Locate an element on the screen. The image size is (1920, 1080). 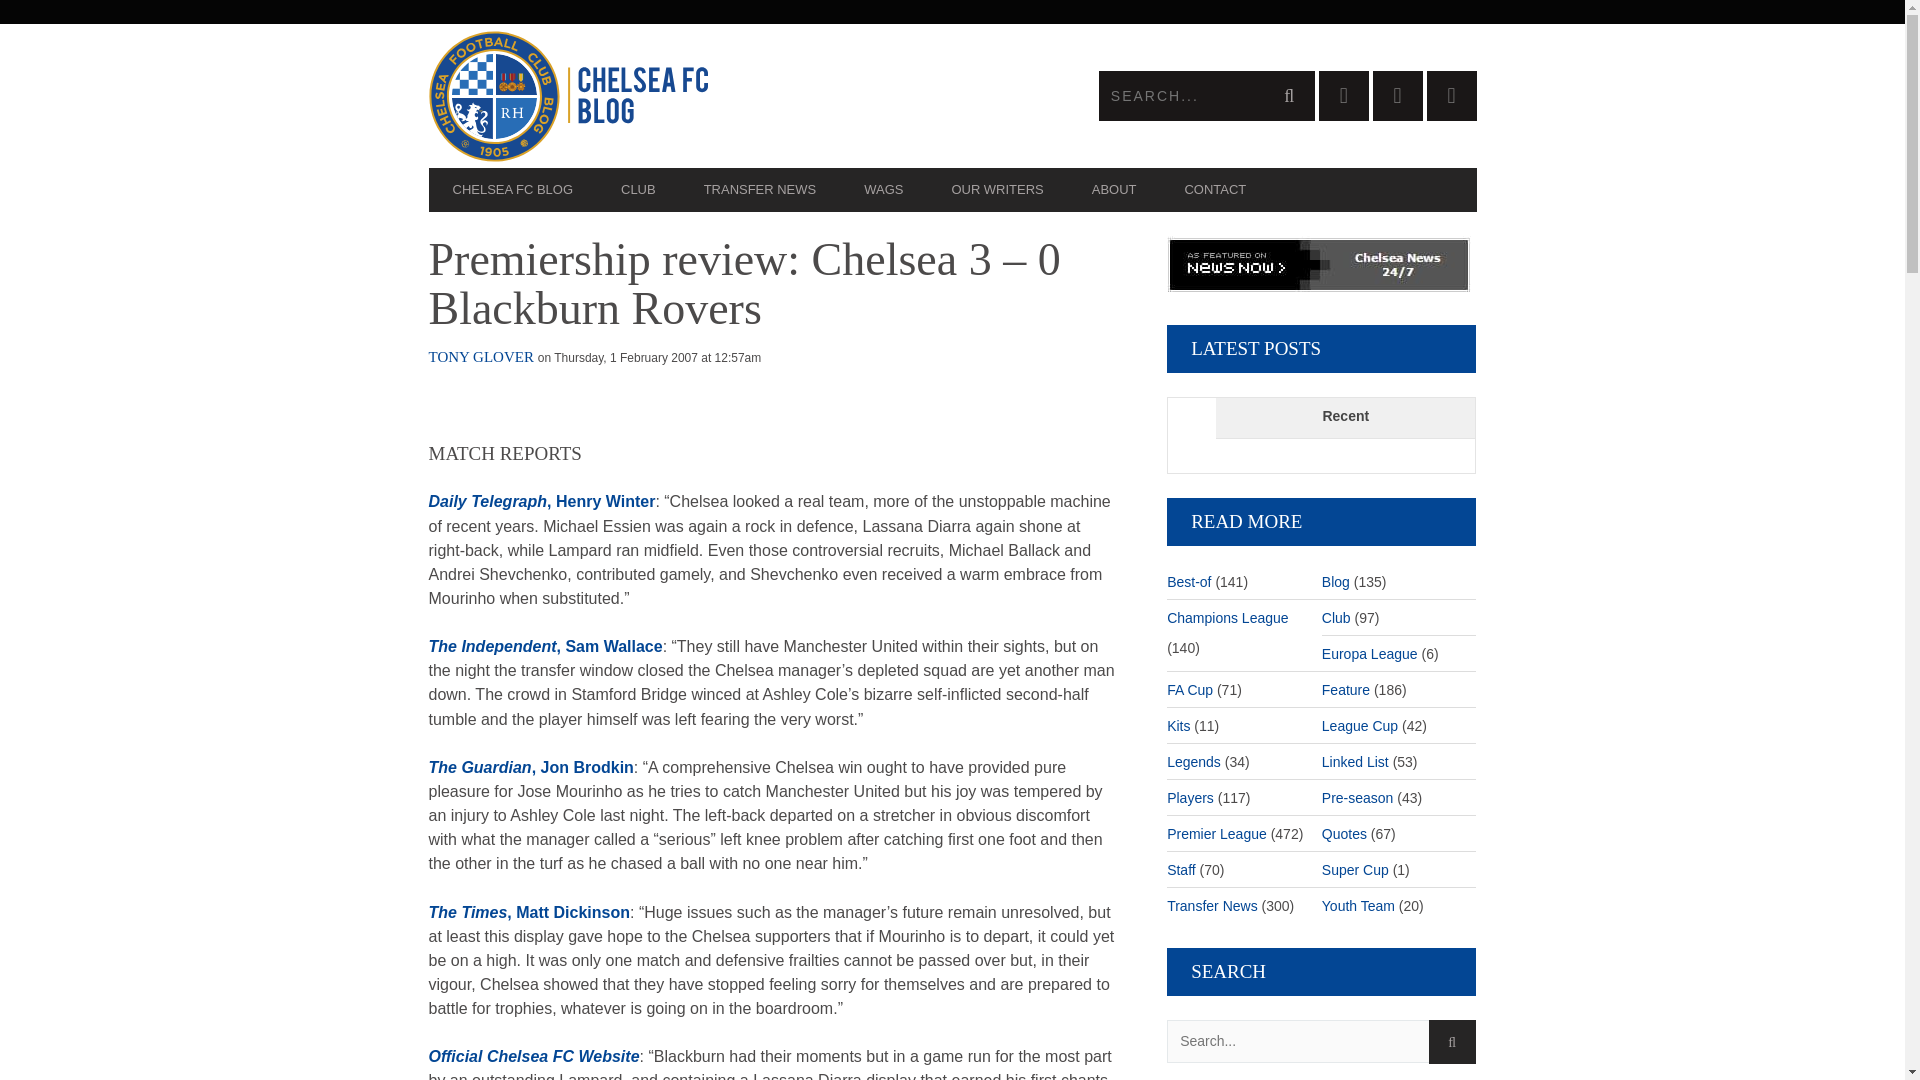
CHELSEA FC BLOG is located at coordinates (512, 190).